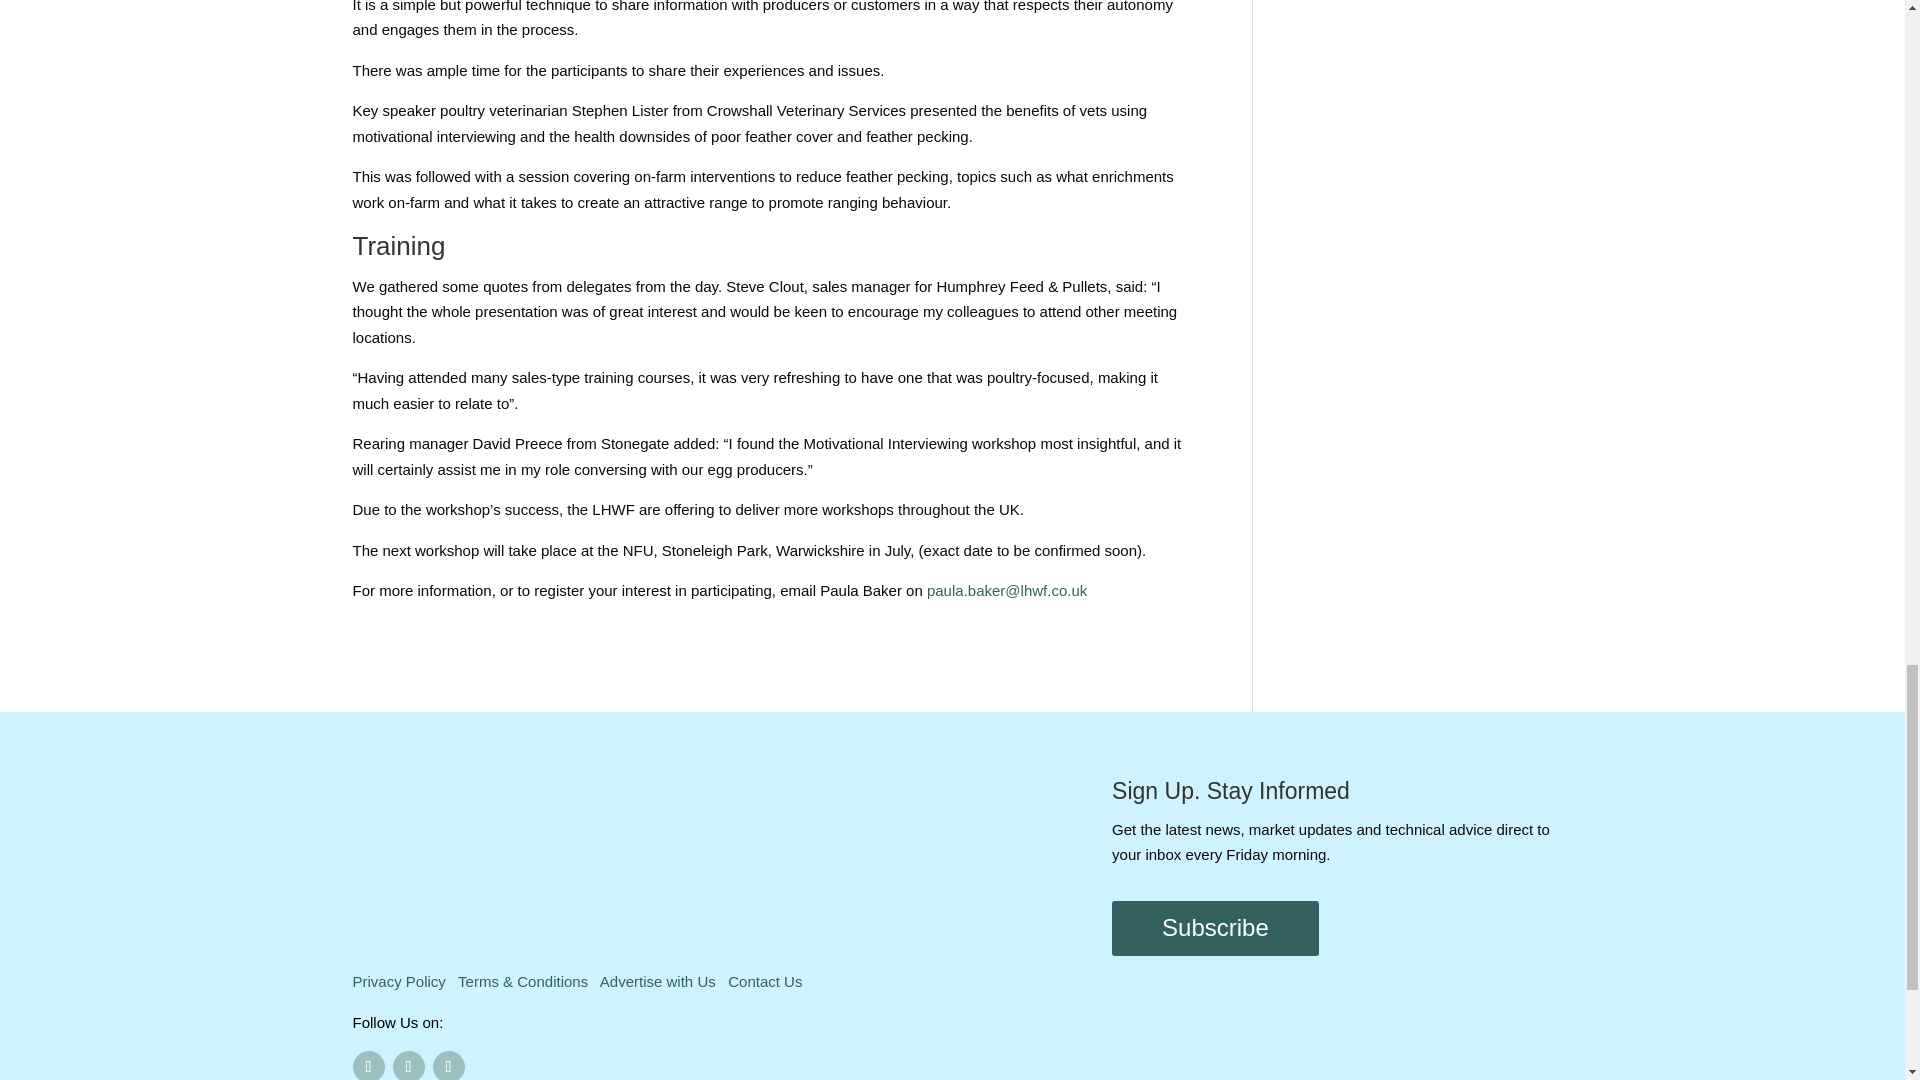  Describe the element at coordinates (448, 1065) in the screenshot. I see `Follow on LinkedIn` at that location.